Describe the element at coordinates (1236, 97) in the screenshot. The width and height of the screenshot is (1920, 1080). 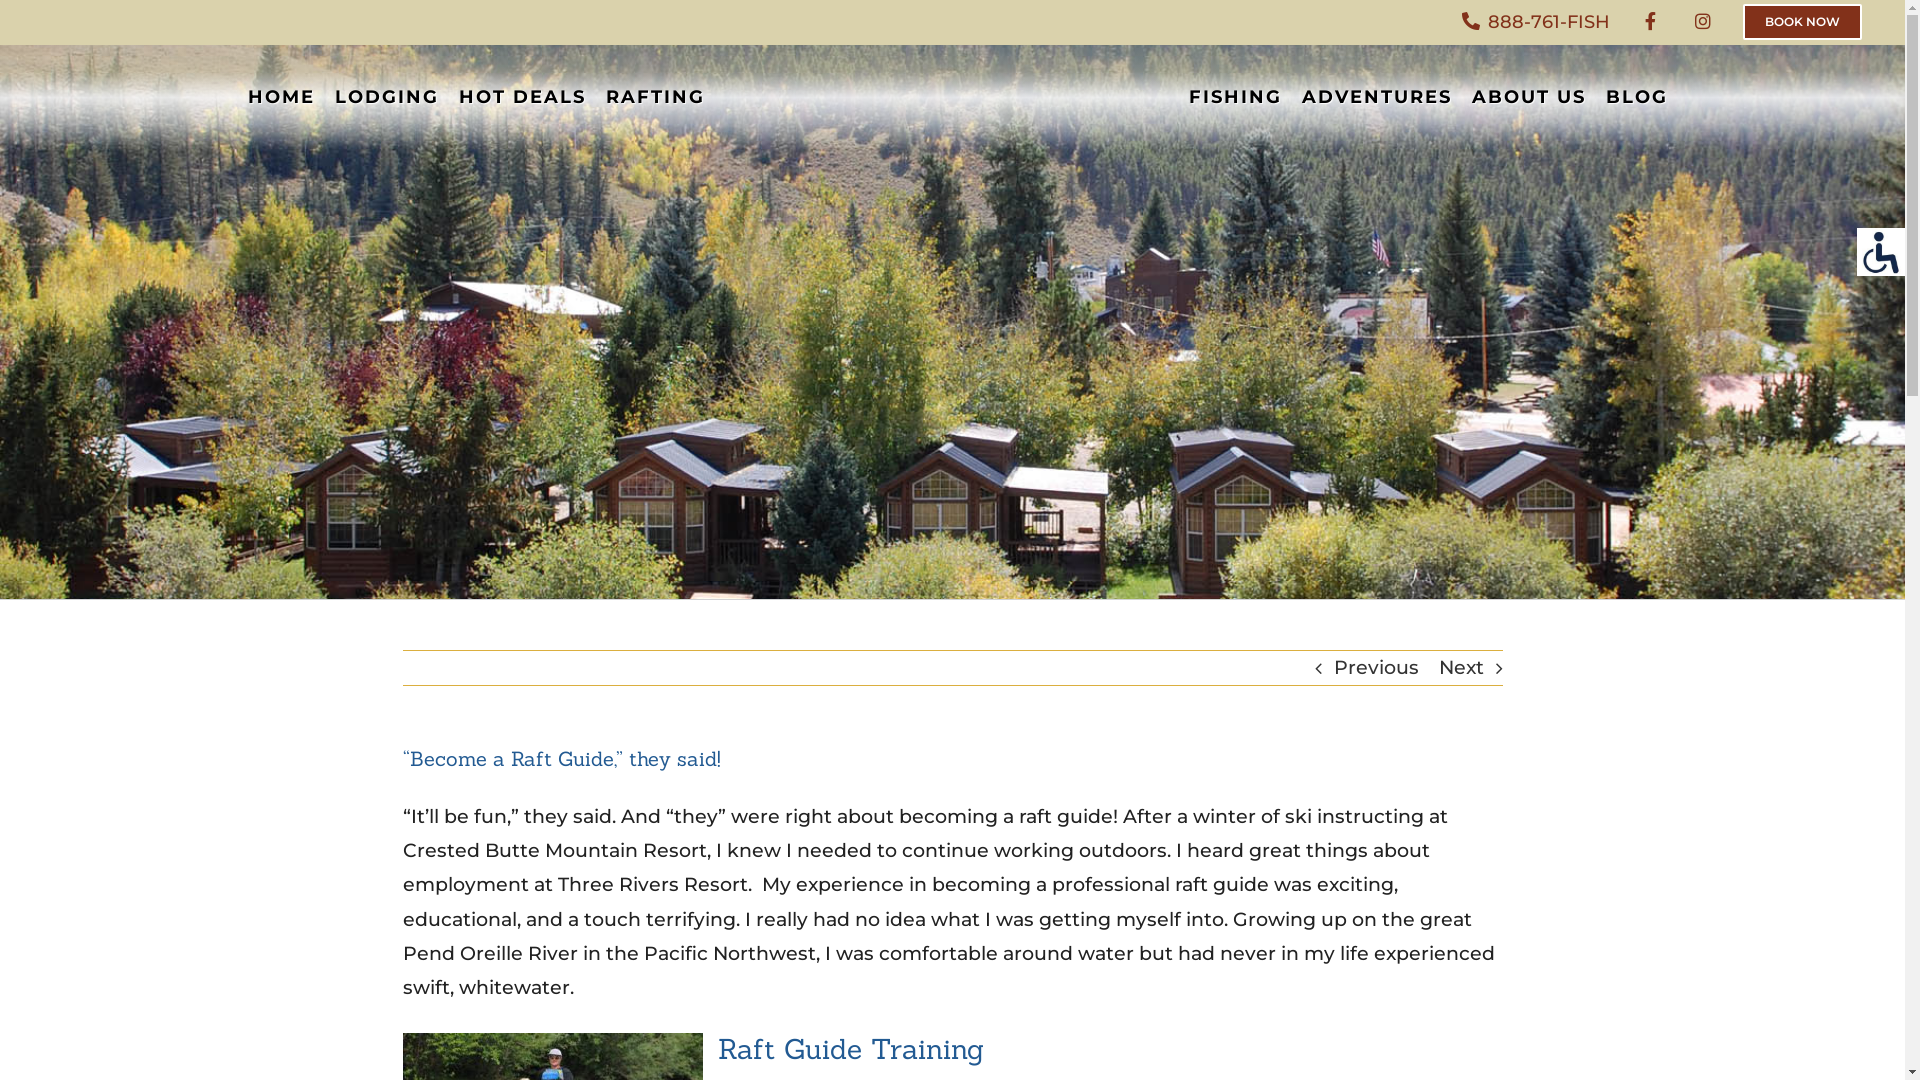
I see `FISHING` at that location.